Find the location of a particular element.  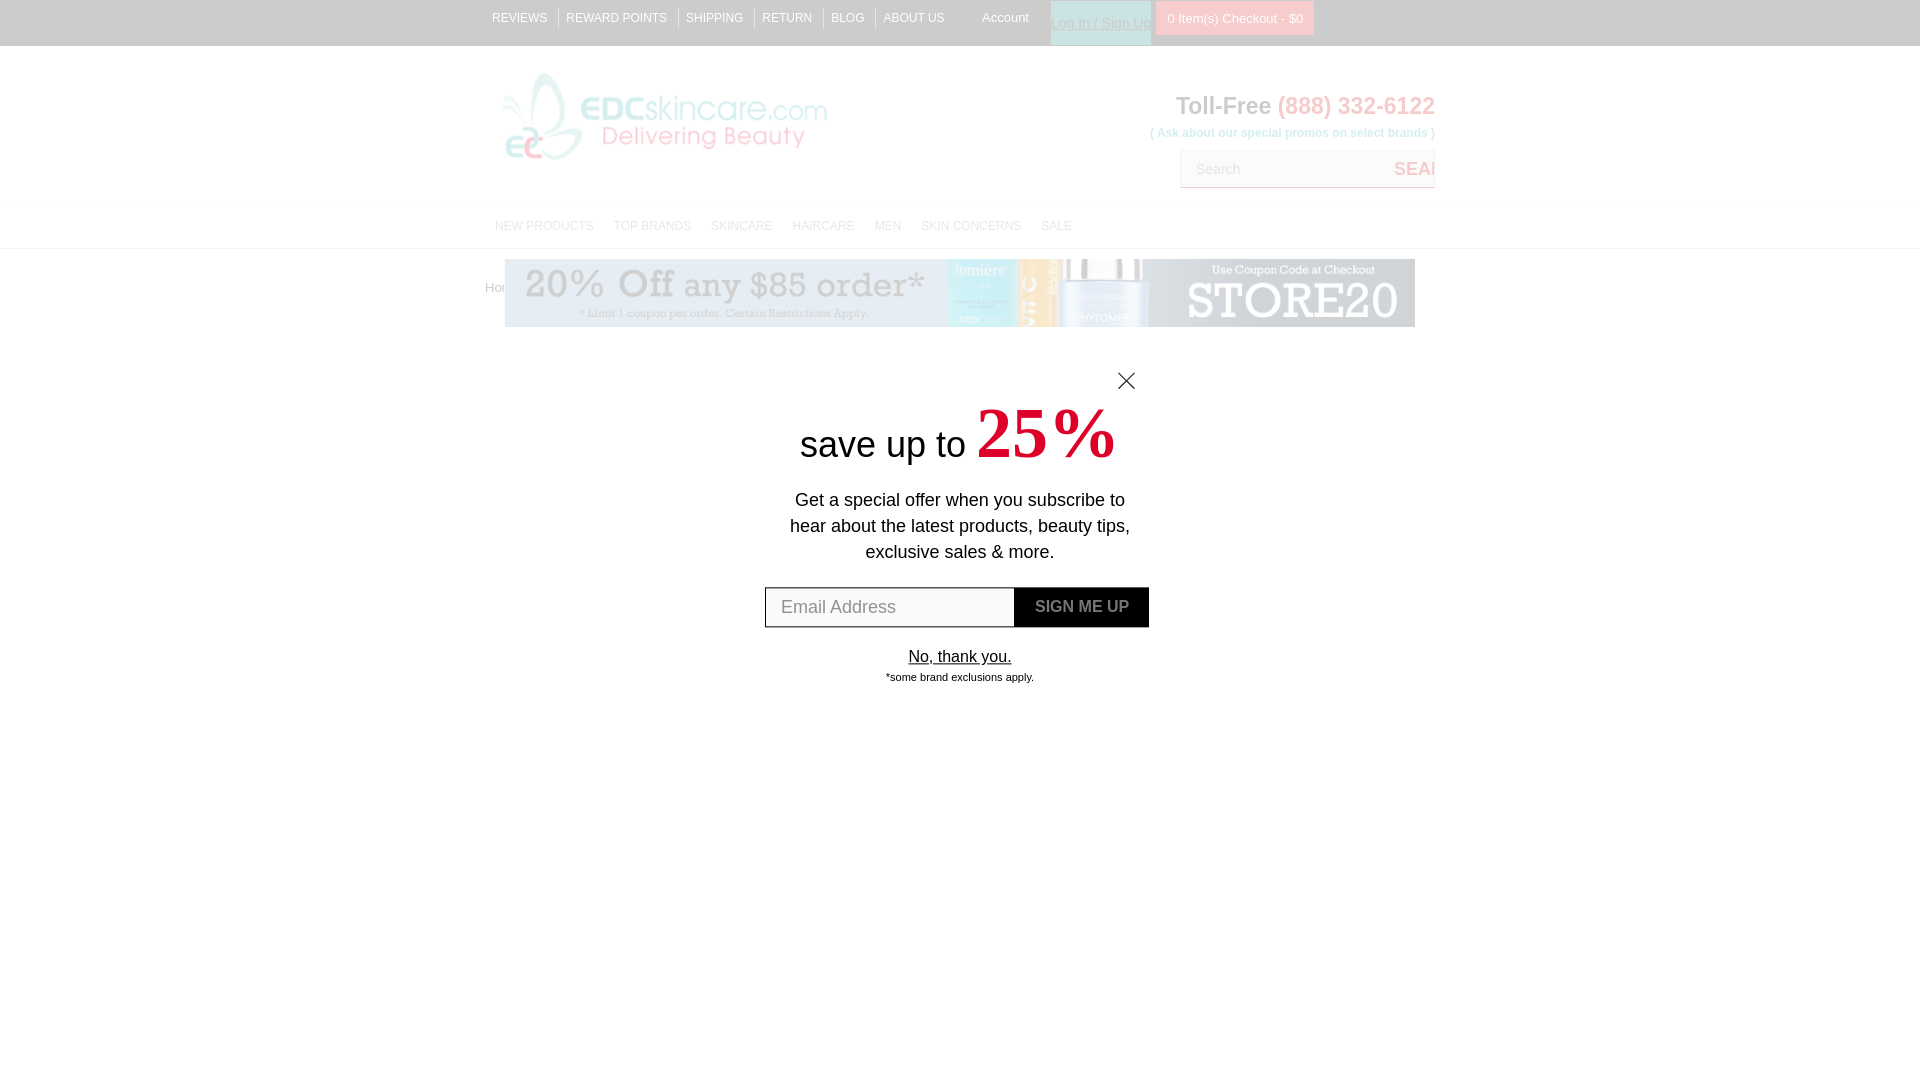

SIGN ME UP is located at coordinates (1082, 607).